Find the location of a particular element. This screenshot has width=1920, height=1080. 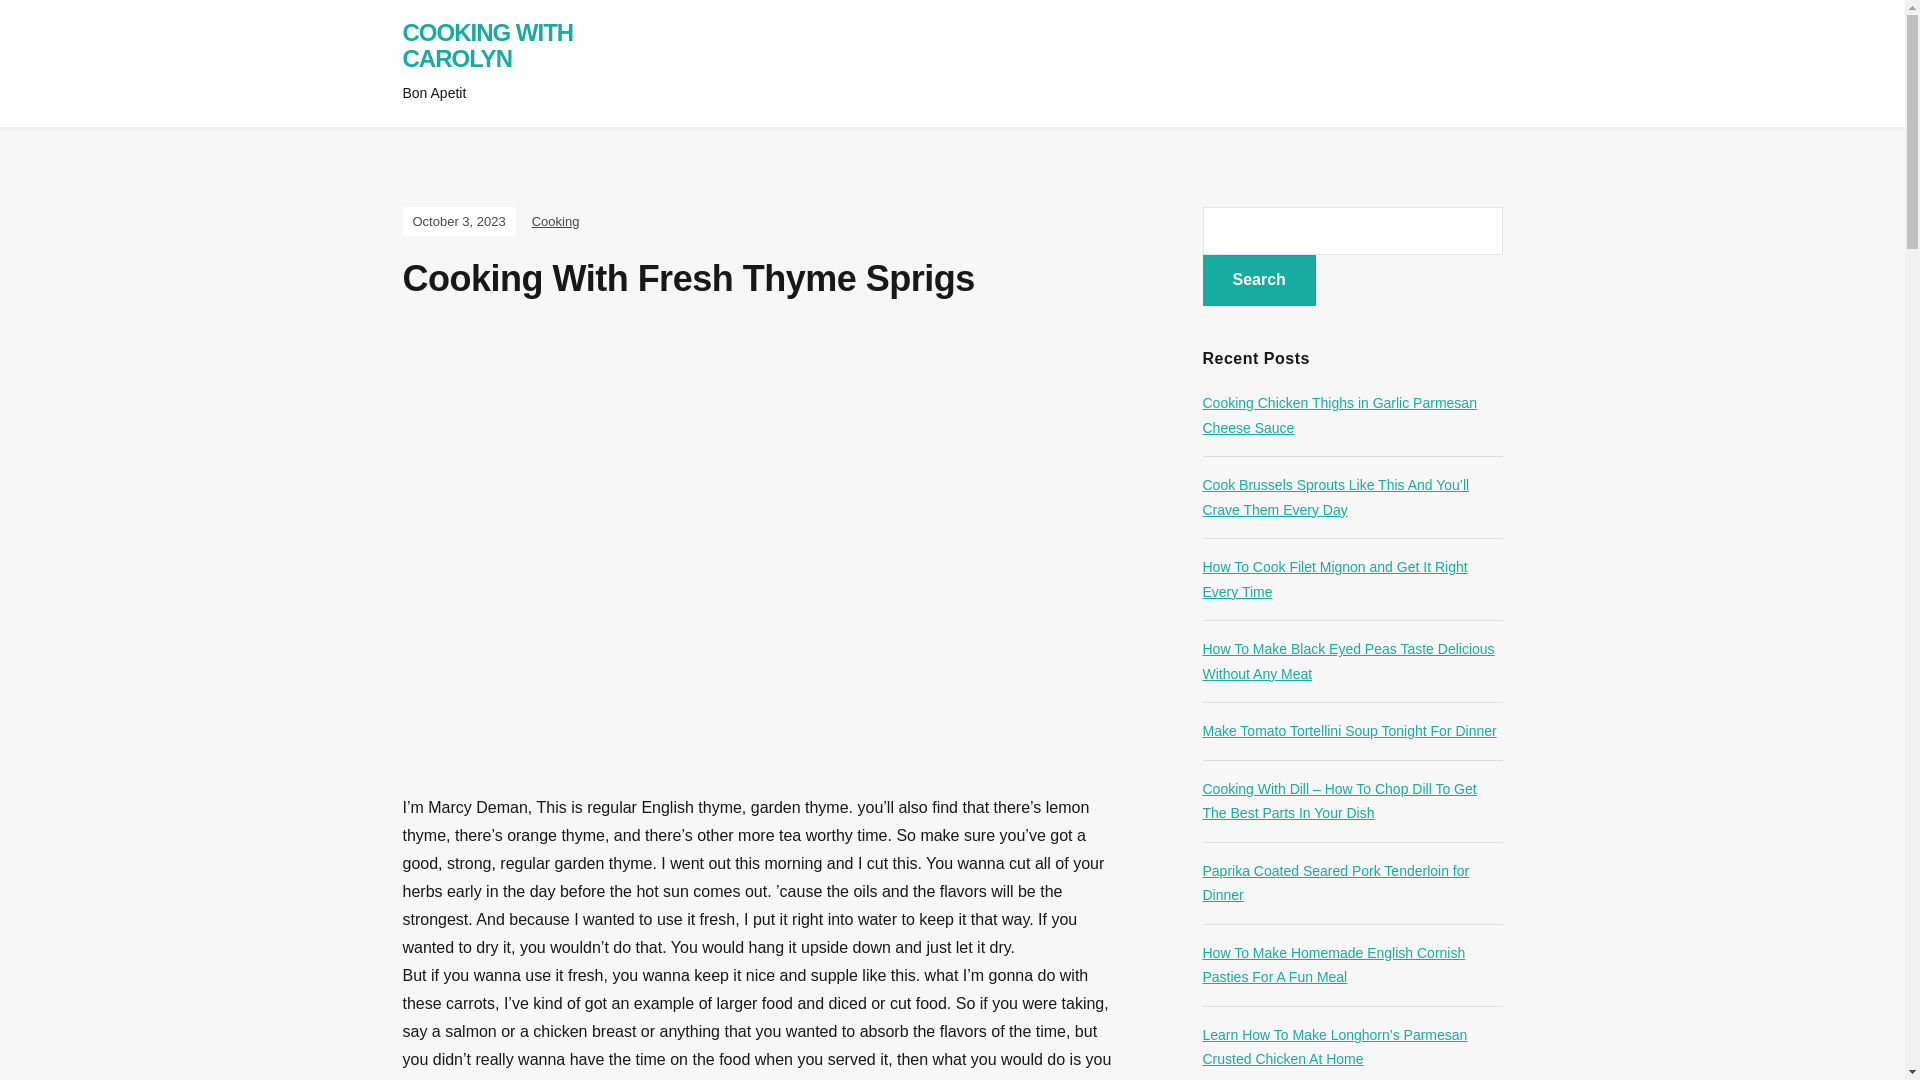

COOKING WITH CAROLYN is located at coordinates (486, 46).